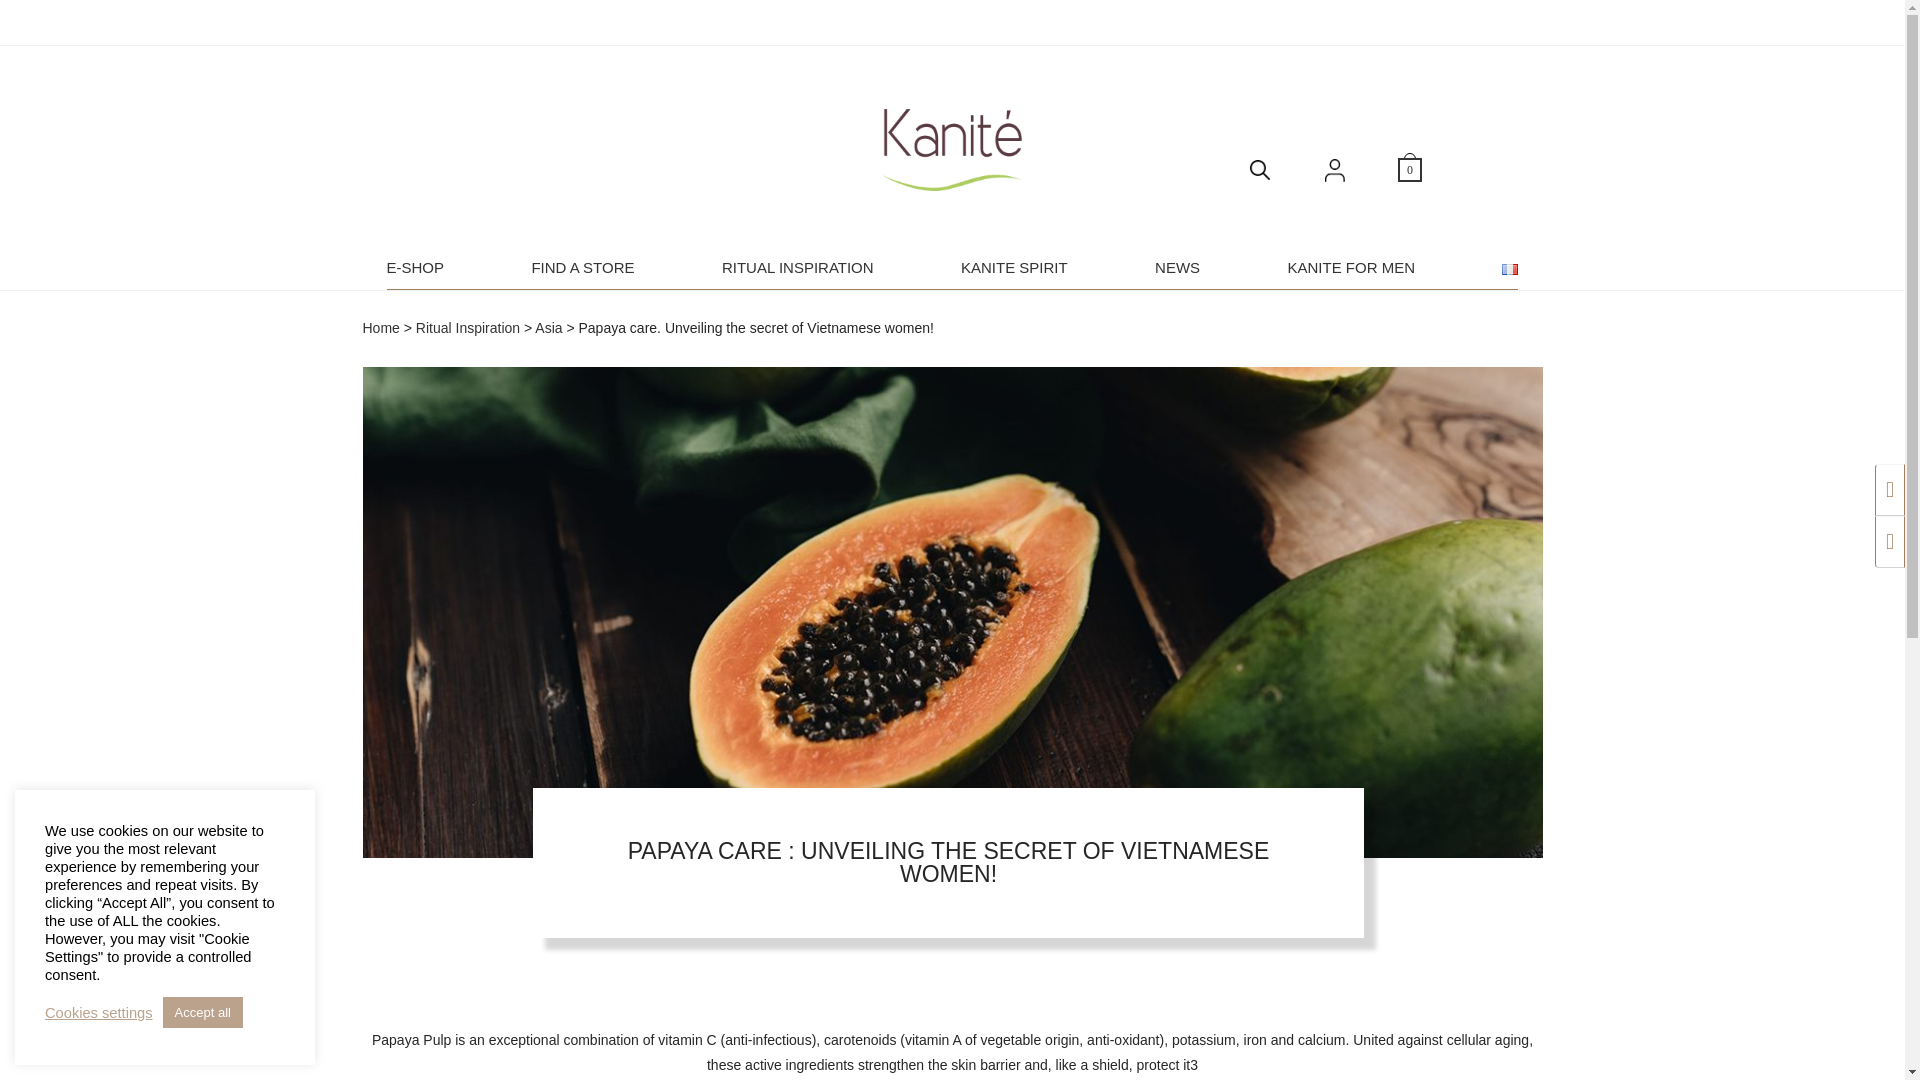  I want to click on NEWS, so click(1178, 268).